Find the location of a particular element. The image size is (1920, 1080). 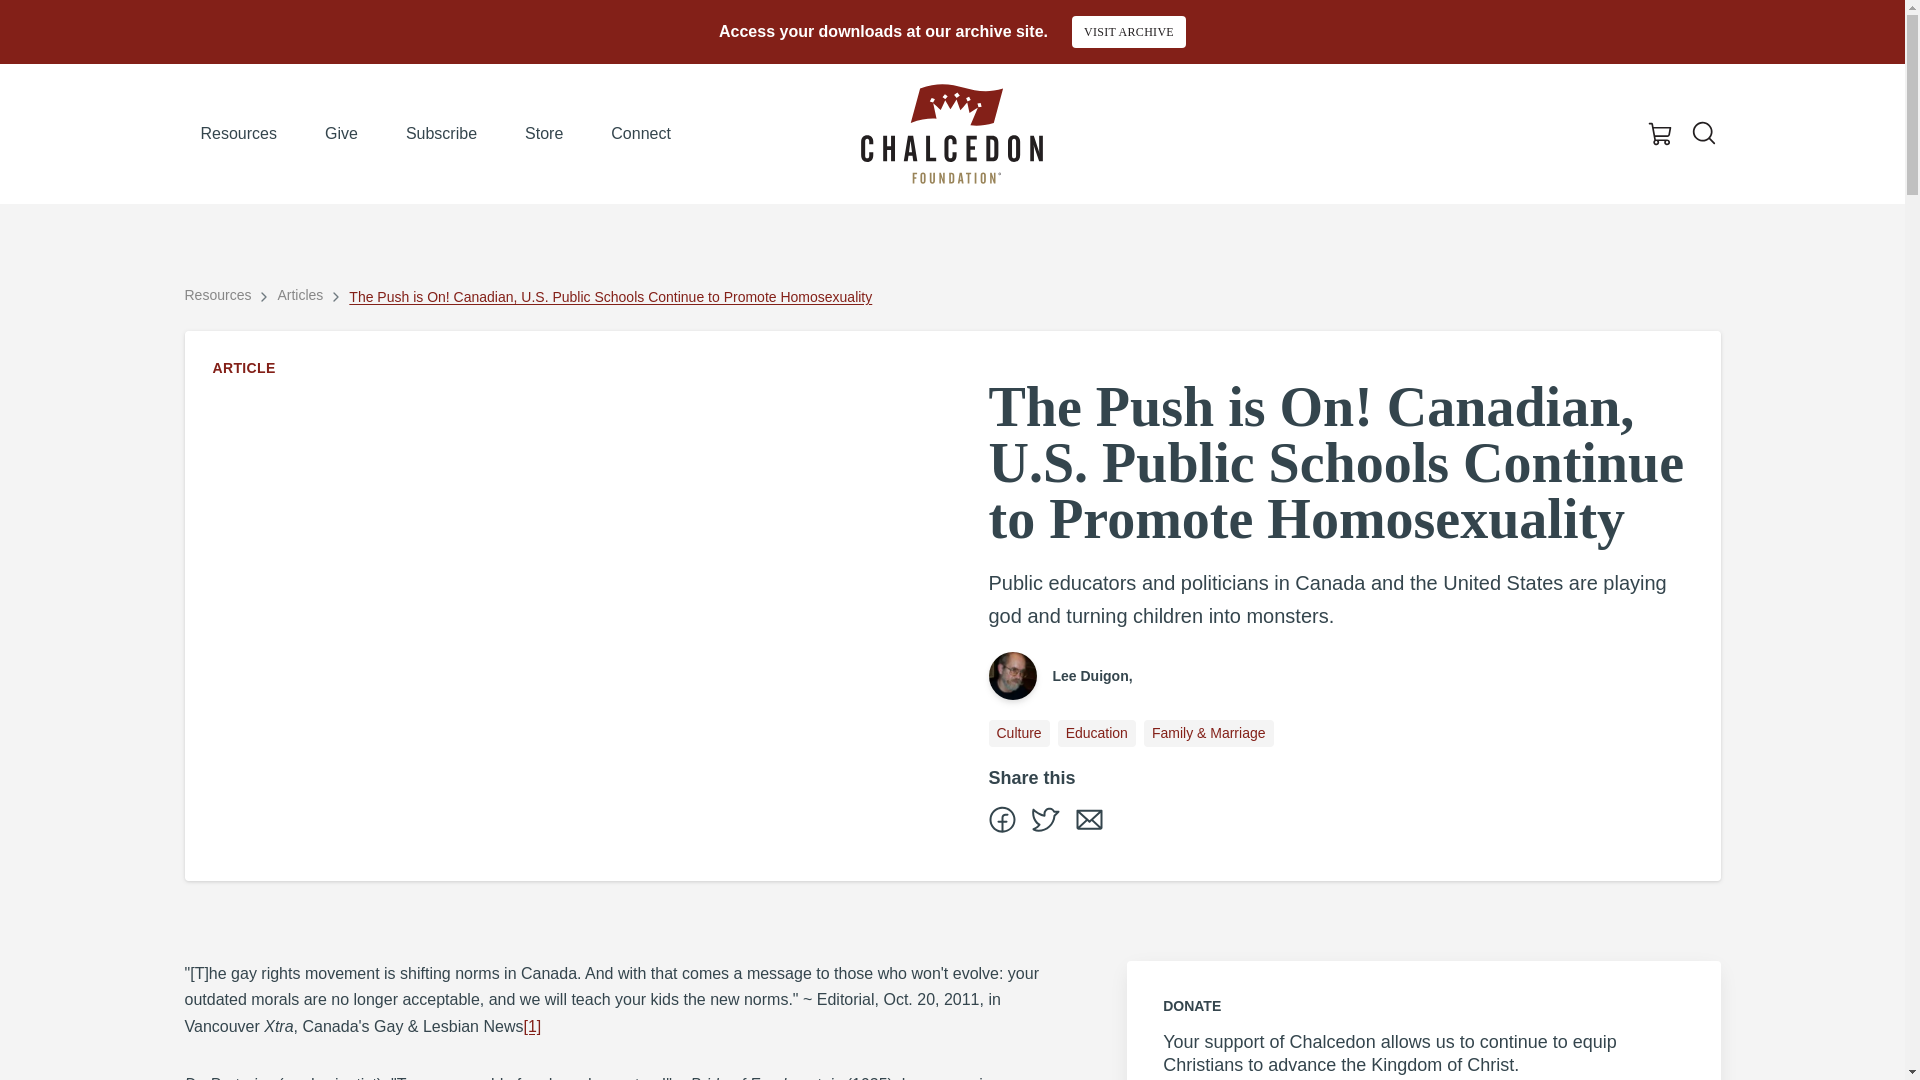

Resources is located at coordinates (218, 294).